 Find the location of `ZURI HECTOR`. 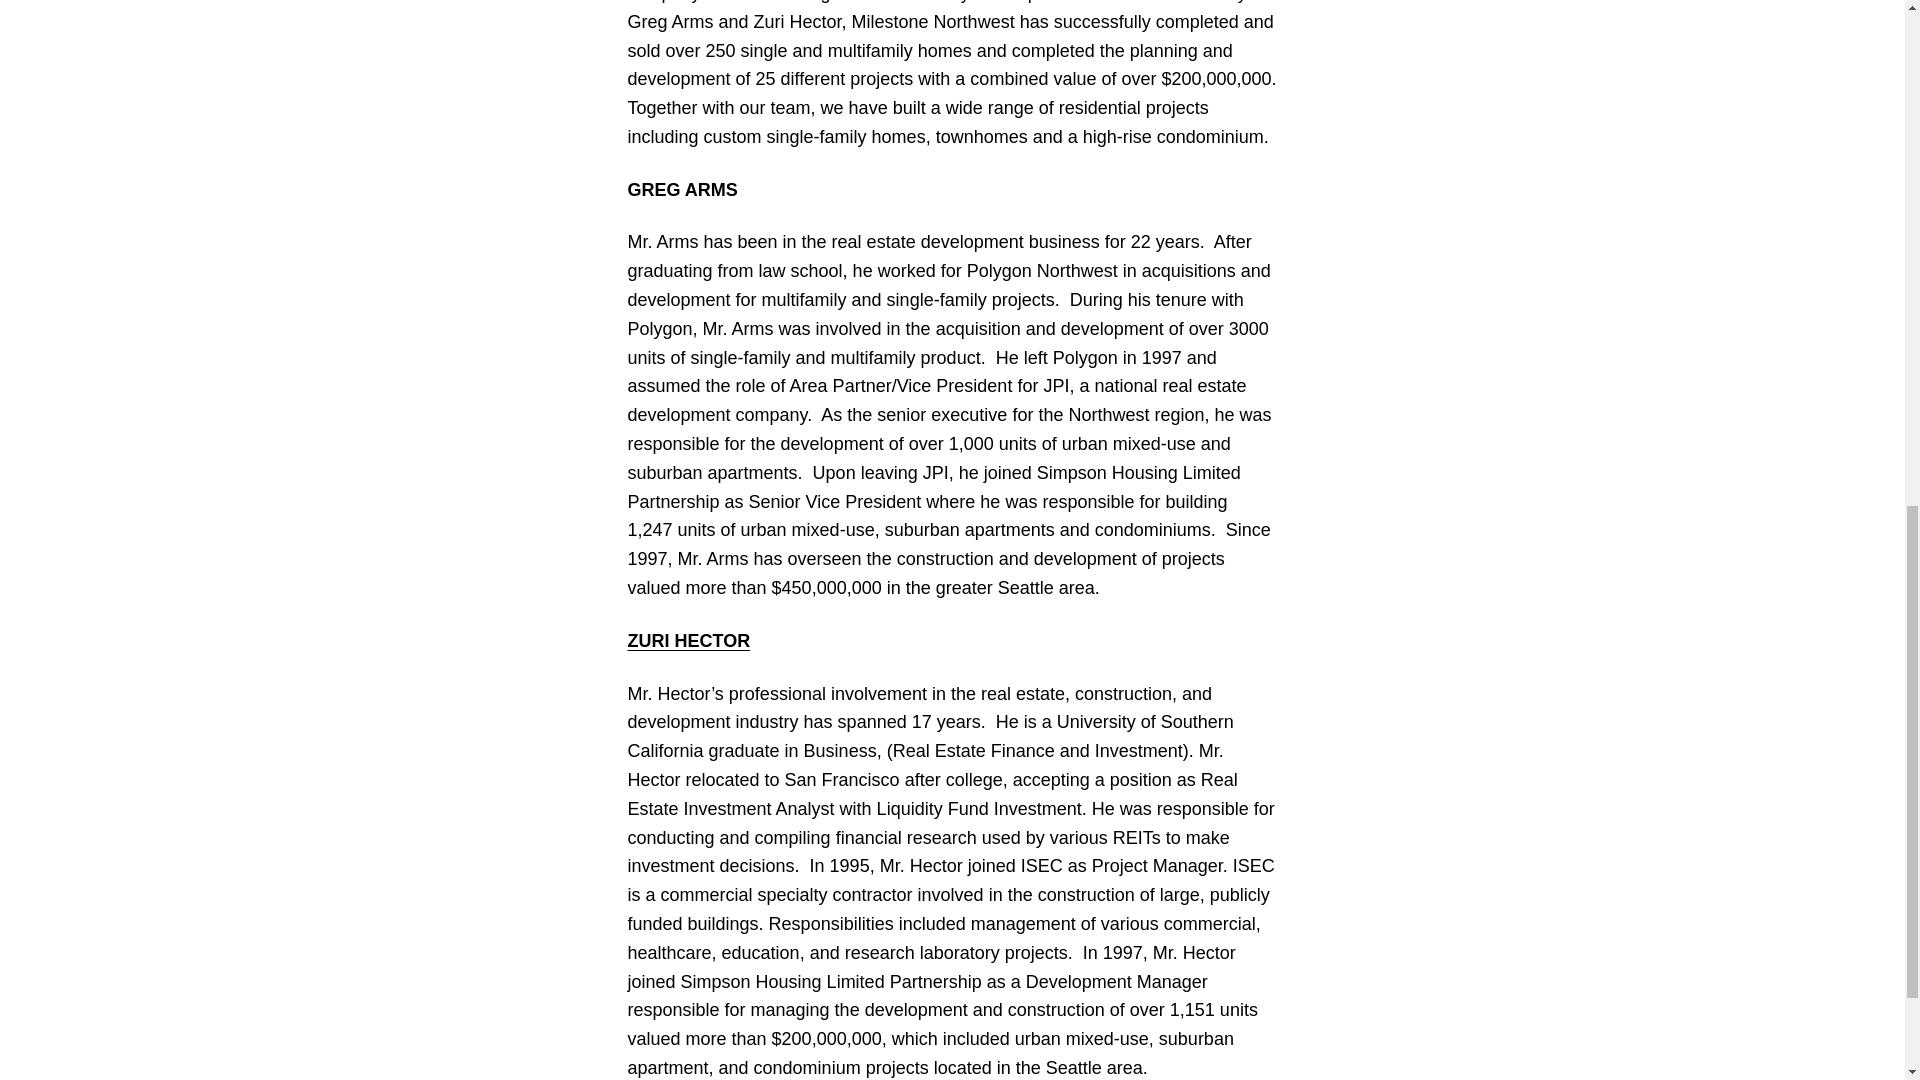

ZURI HECTOR is located at coordinates (688, 640).